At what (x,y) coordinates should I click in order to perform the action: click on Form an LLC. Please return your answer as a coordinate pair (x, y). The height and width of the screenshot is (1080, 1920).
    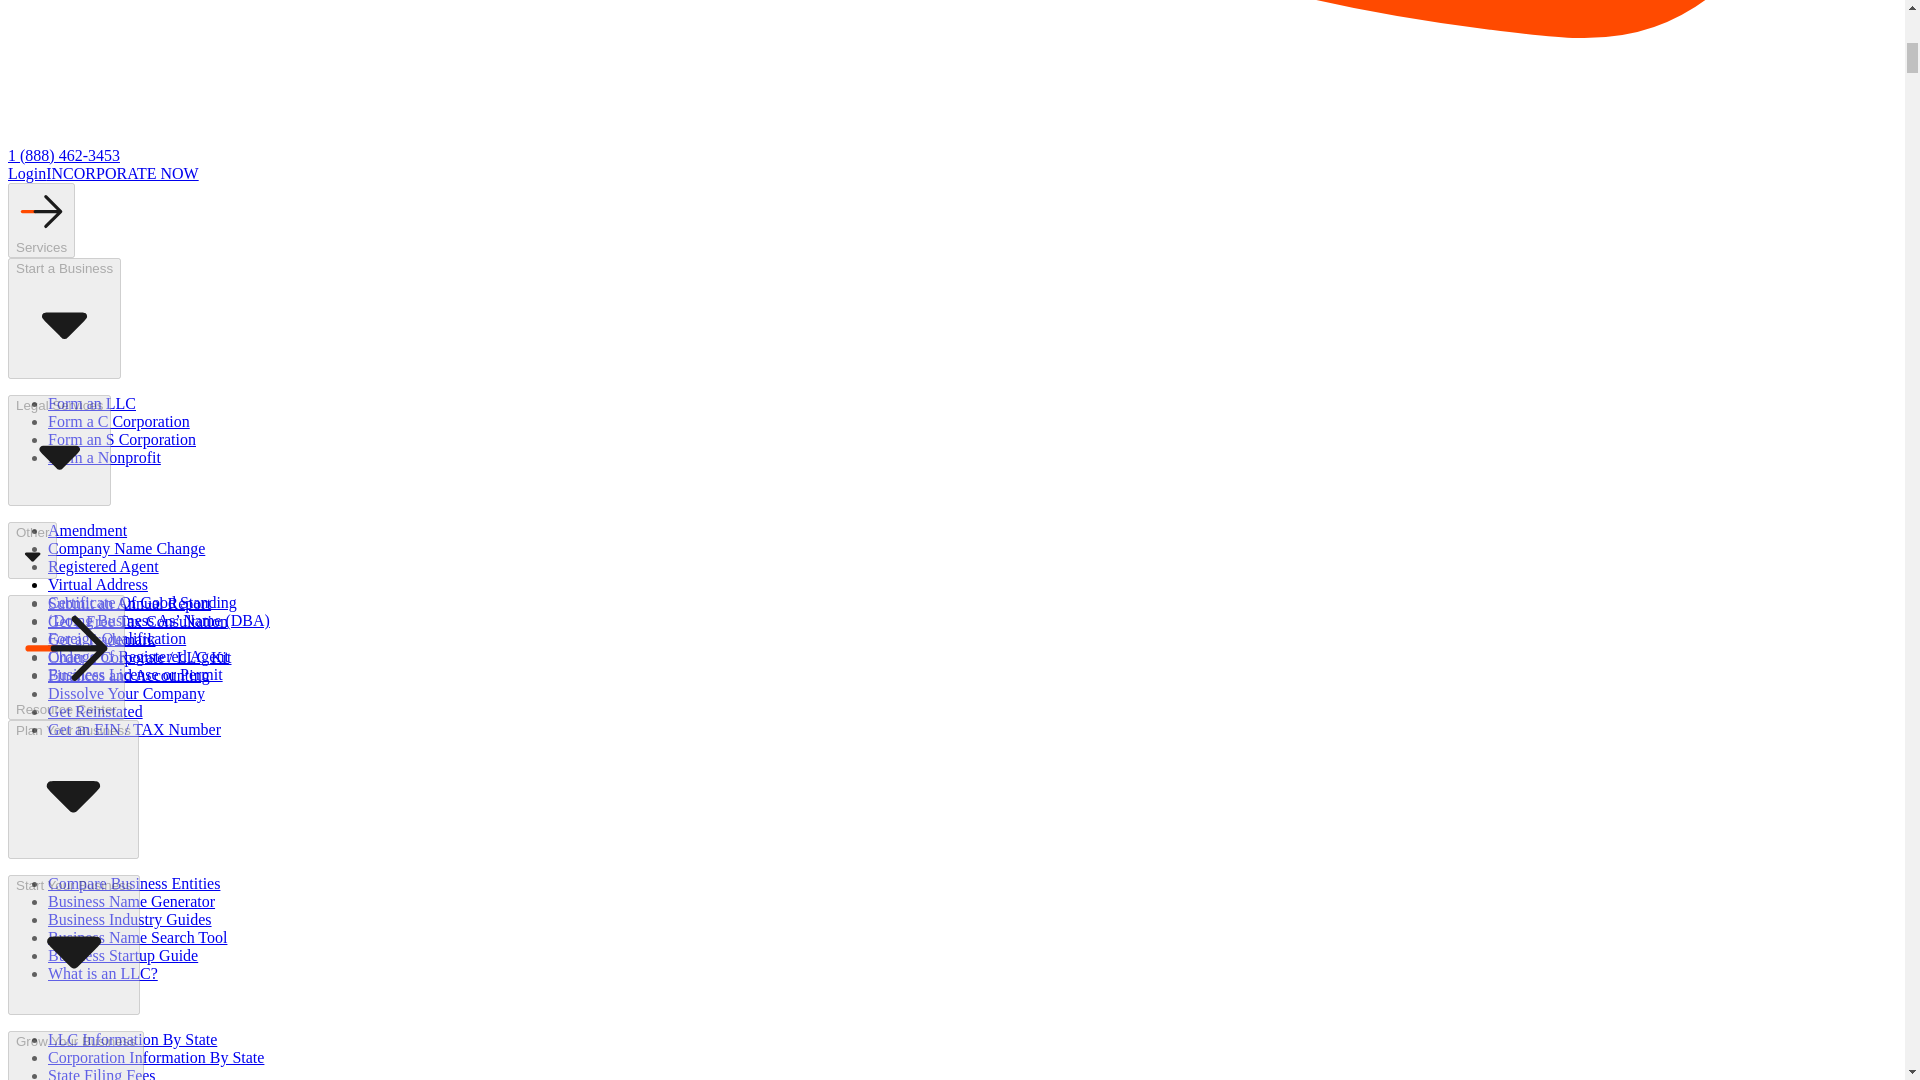
    Looking at the image, I should click on (92, 403).